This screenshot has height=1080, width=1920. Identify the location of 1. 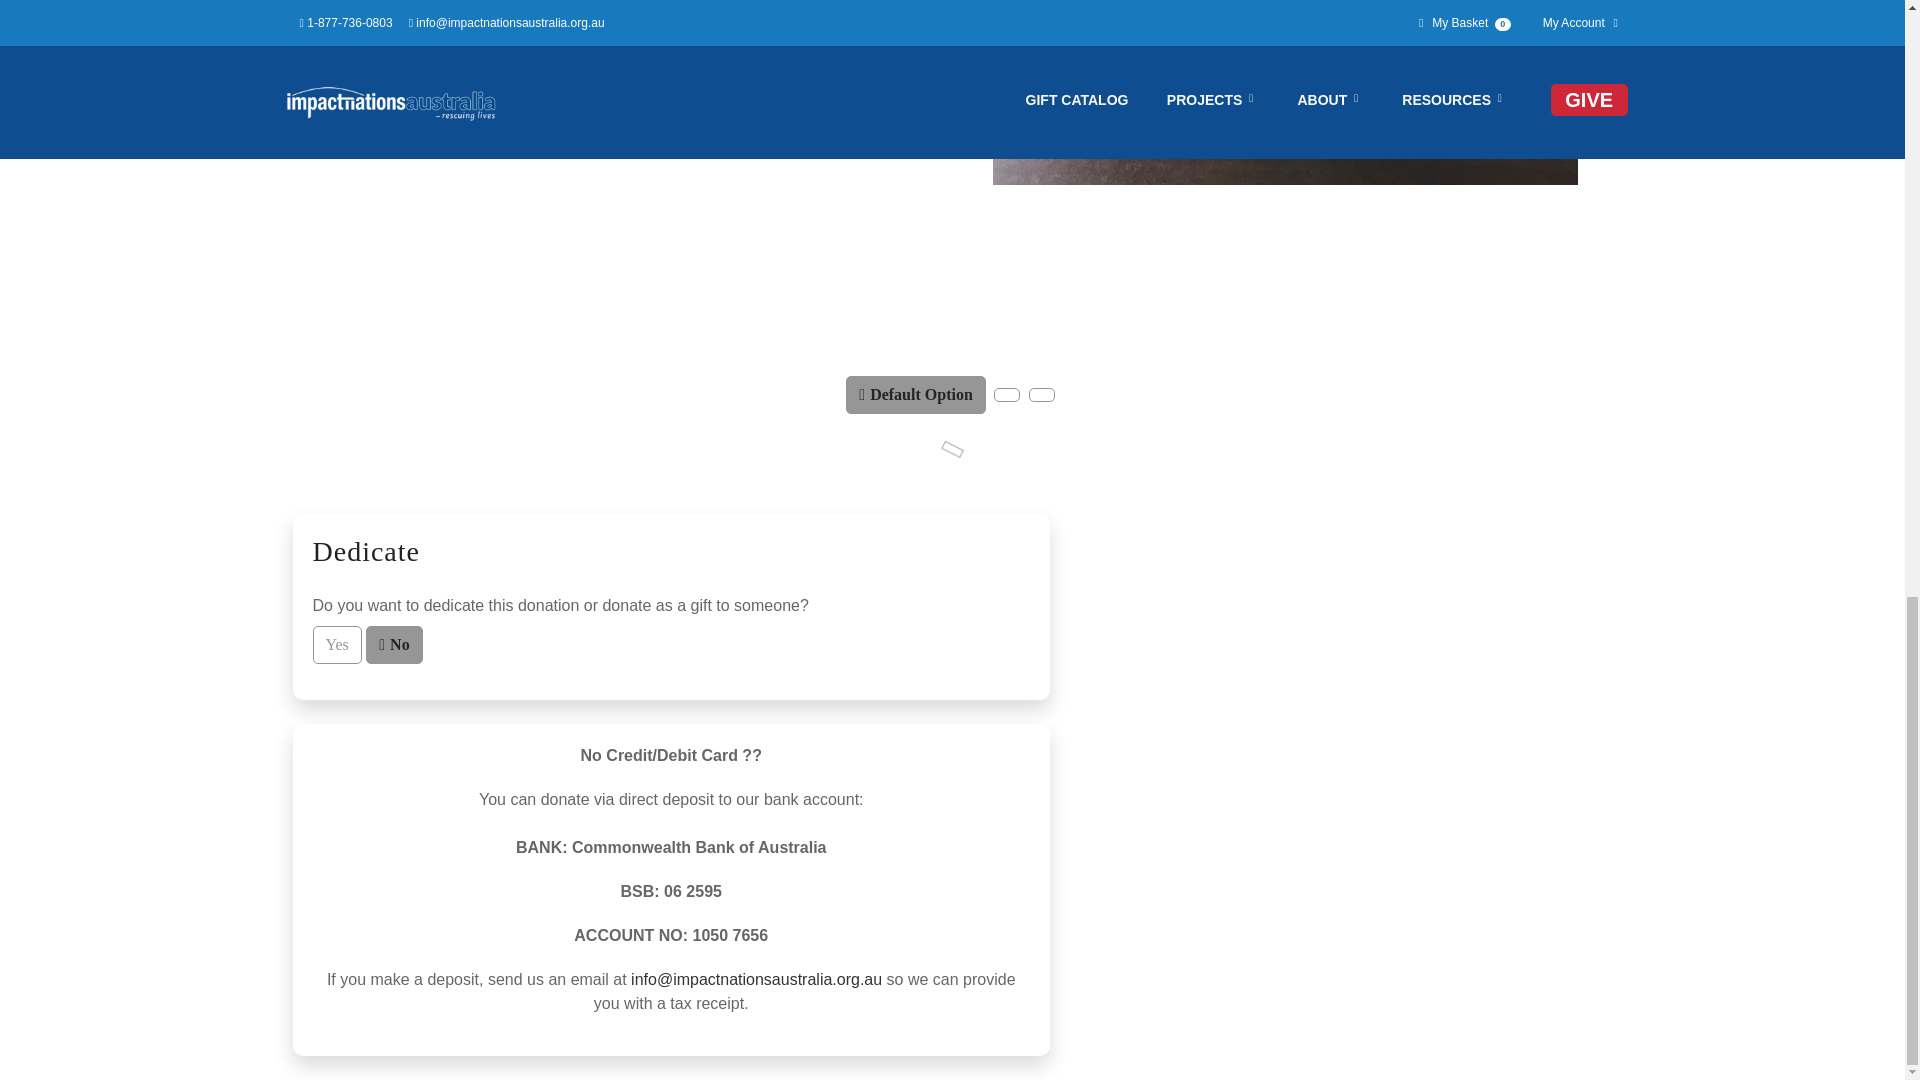
(332, 638).